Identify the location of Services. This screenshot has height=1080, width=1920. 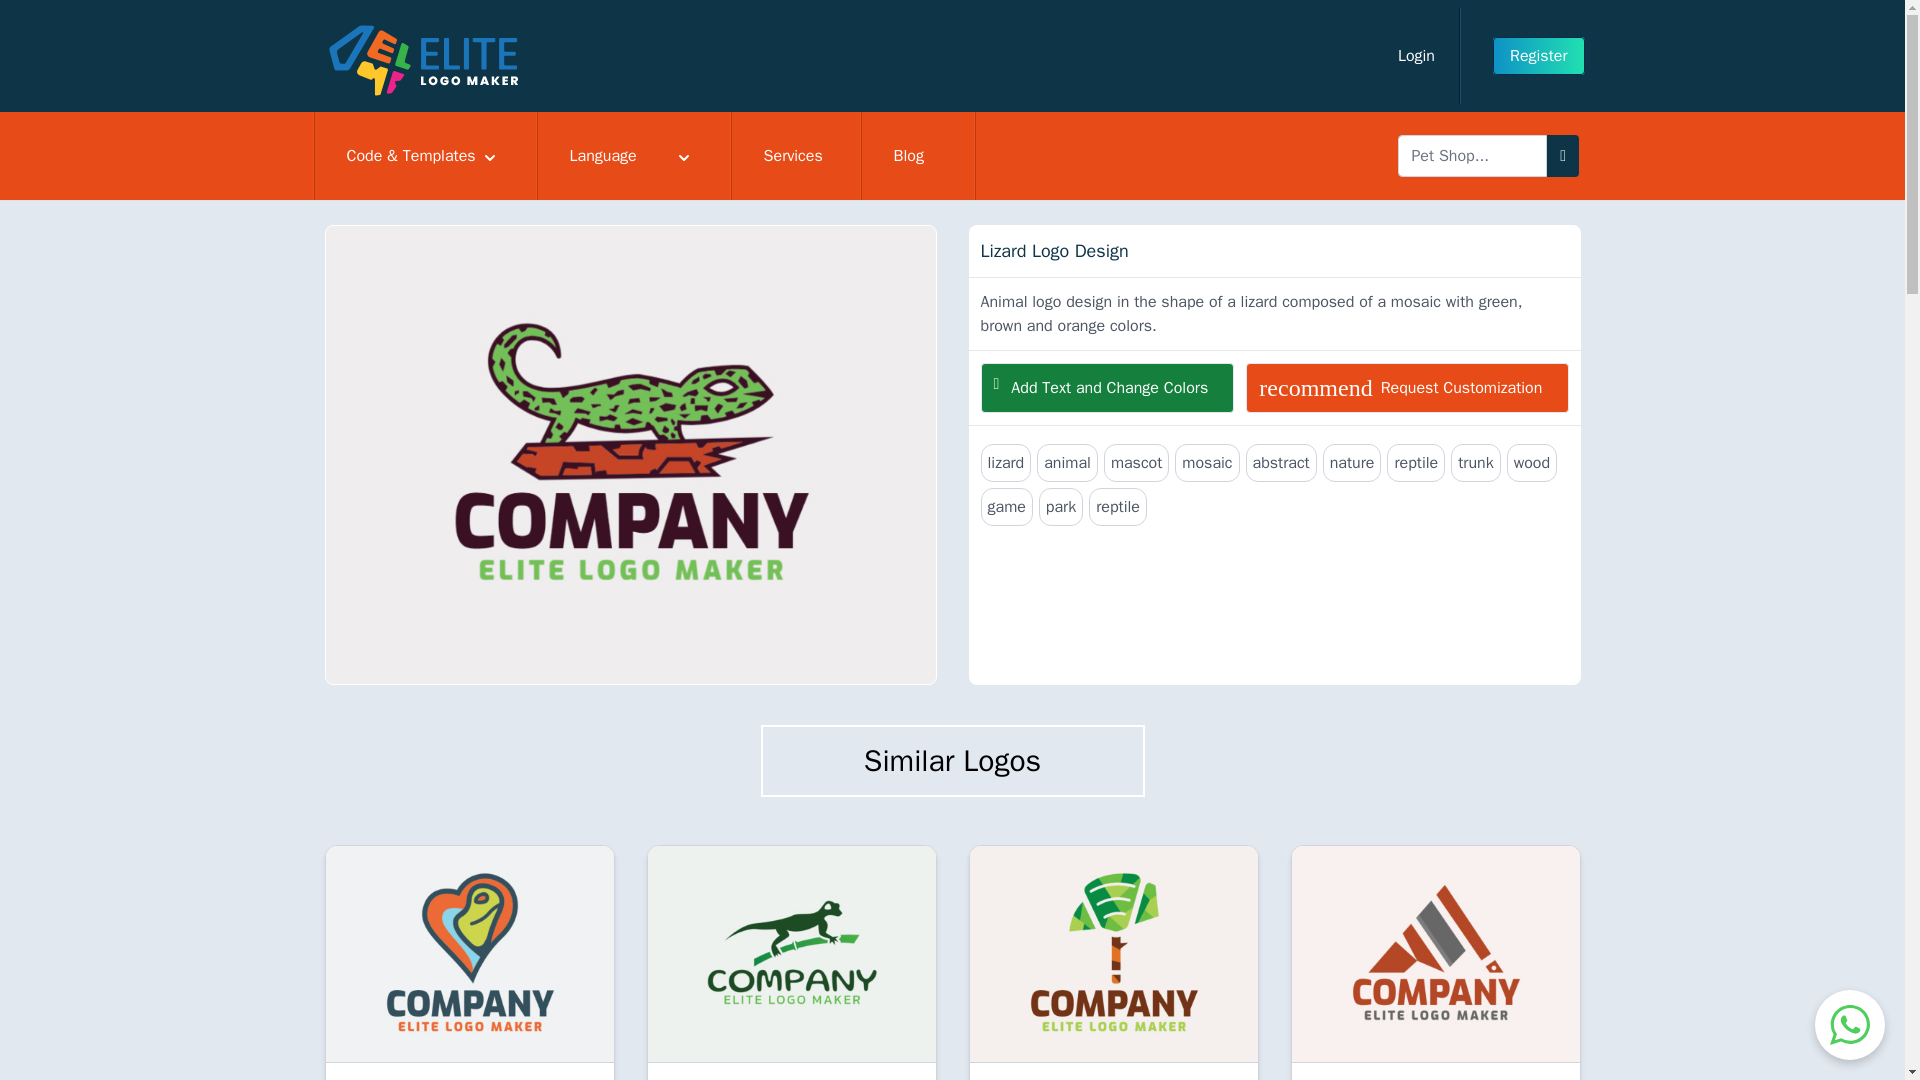
(796, 156).